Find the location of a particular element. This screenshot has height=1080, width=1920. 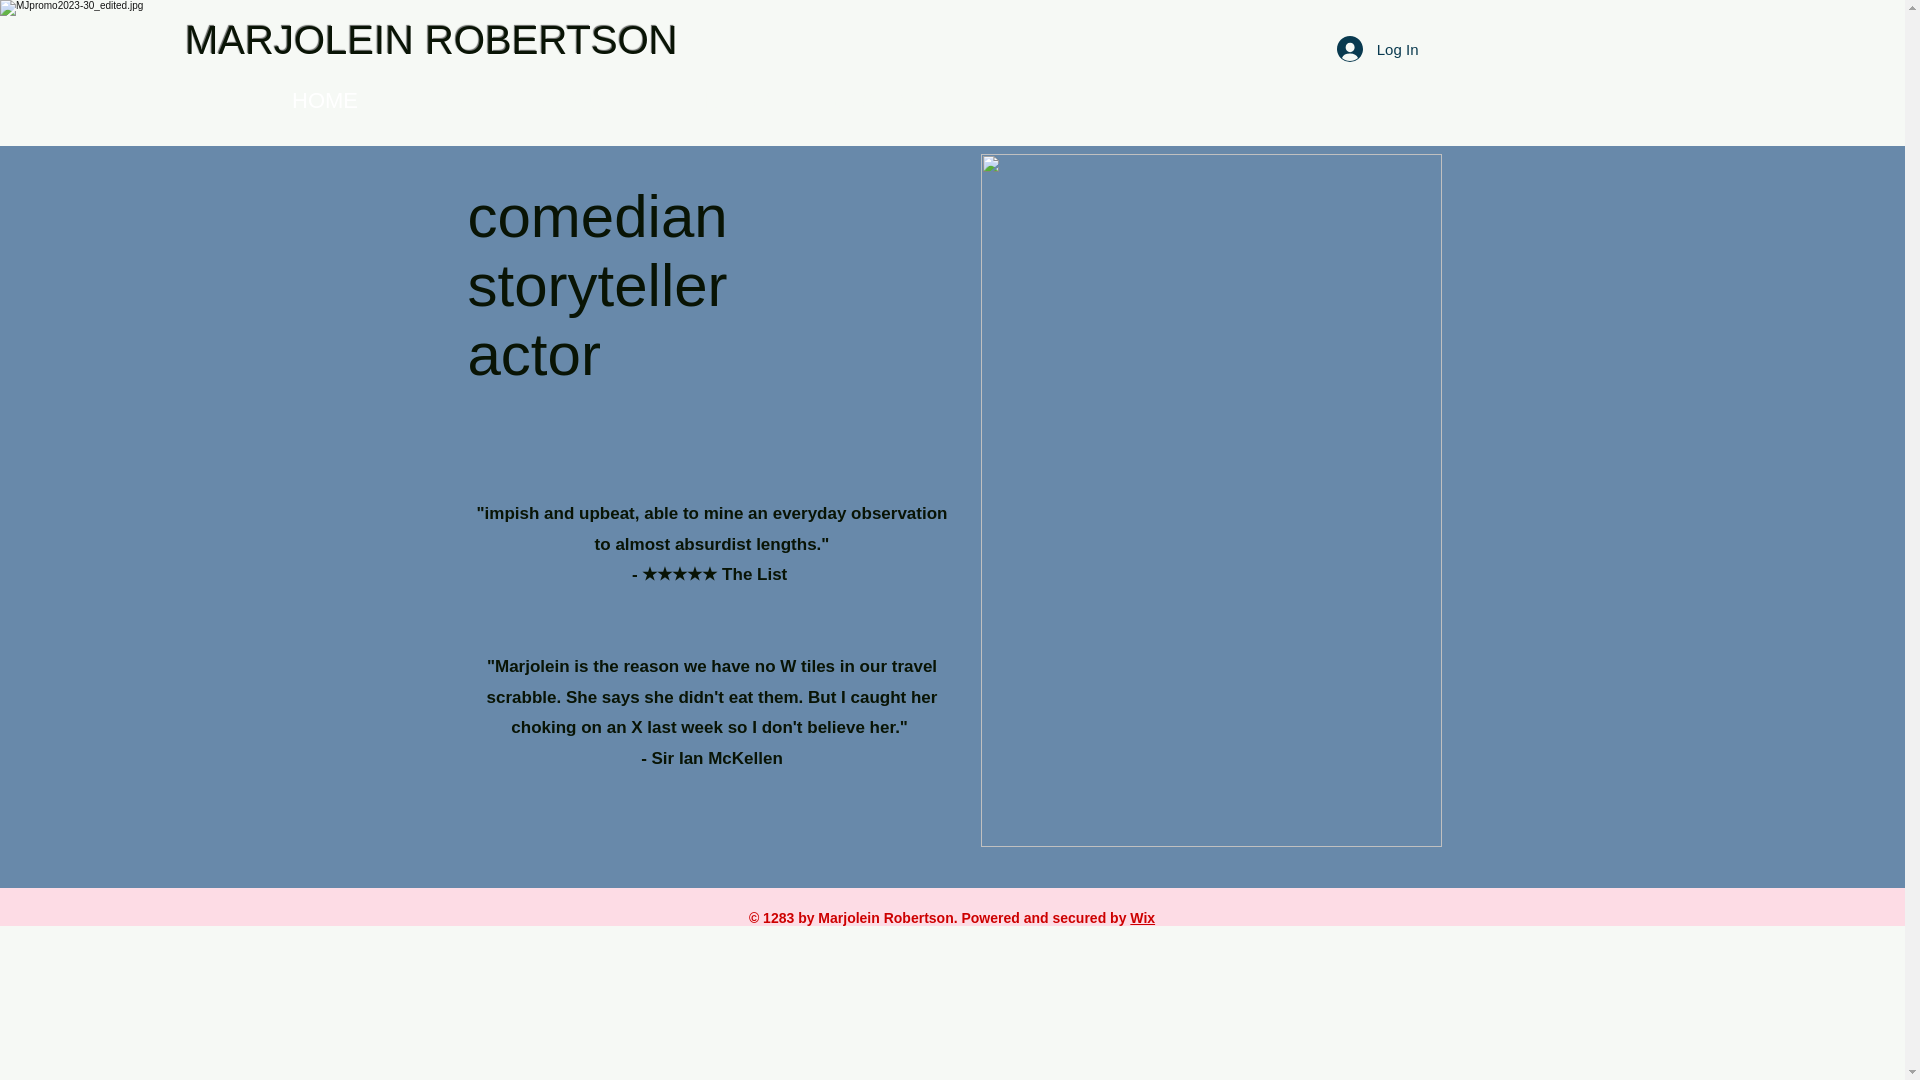

TOUR is located at coordinates (450, 100).